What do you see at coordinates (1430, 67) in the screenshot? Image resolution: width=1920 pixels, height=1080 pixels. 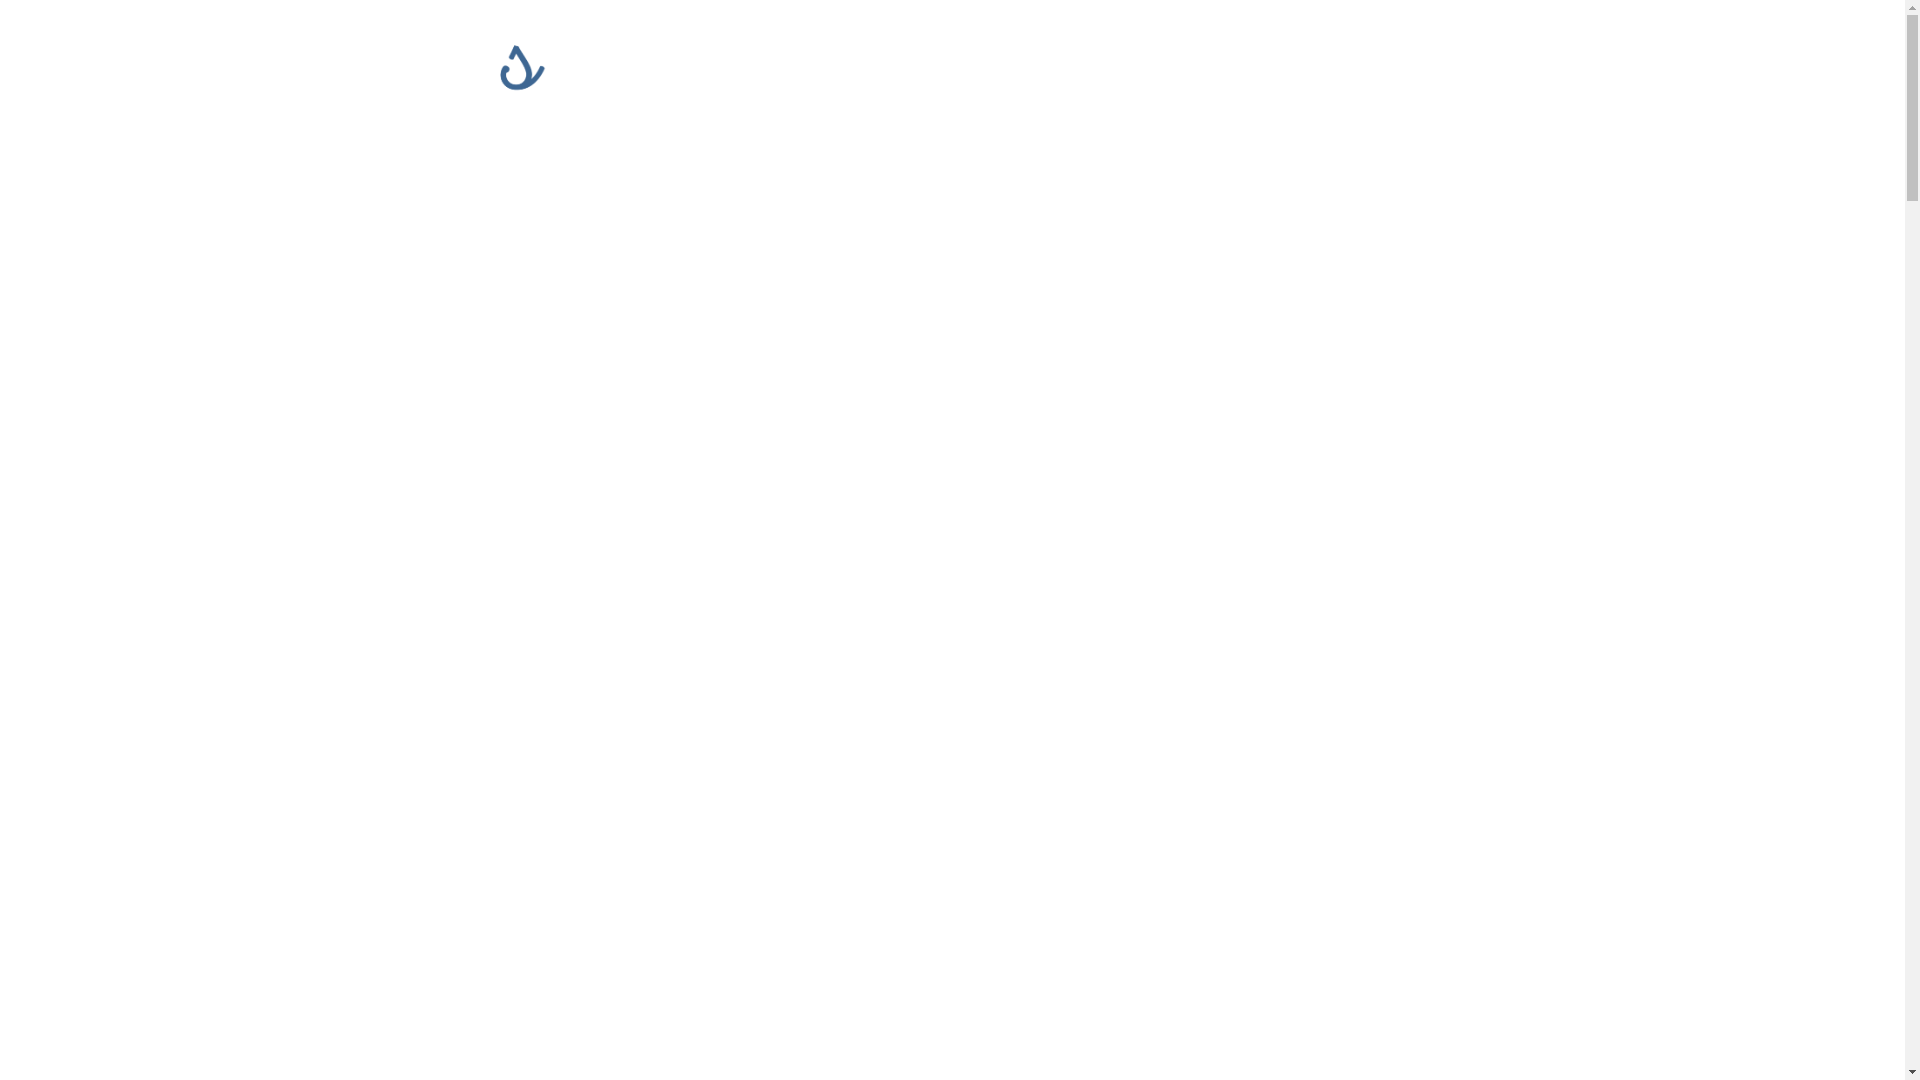 I see `RESERVATION` at bounding box center [1430, 67].